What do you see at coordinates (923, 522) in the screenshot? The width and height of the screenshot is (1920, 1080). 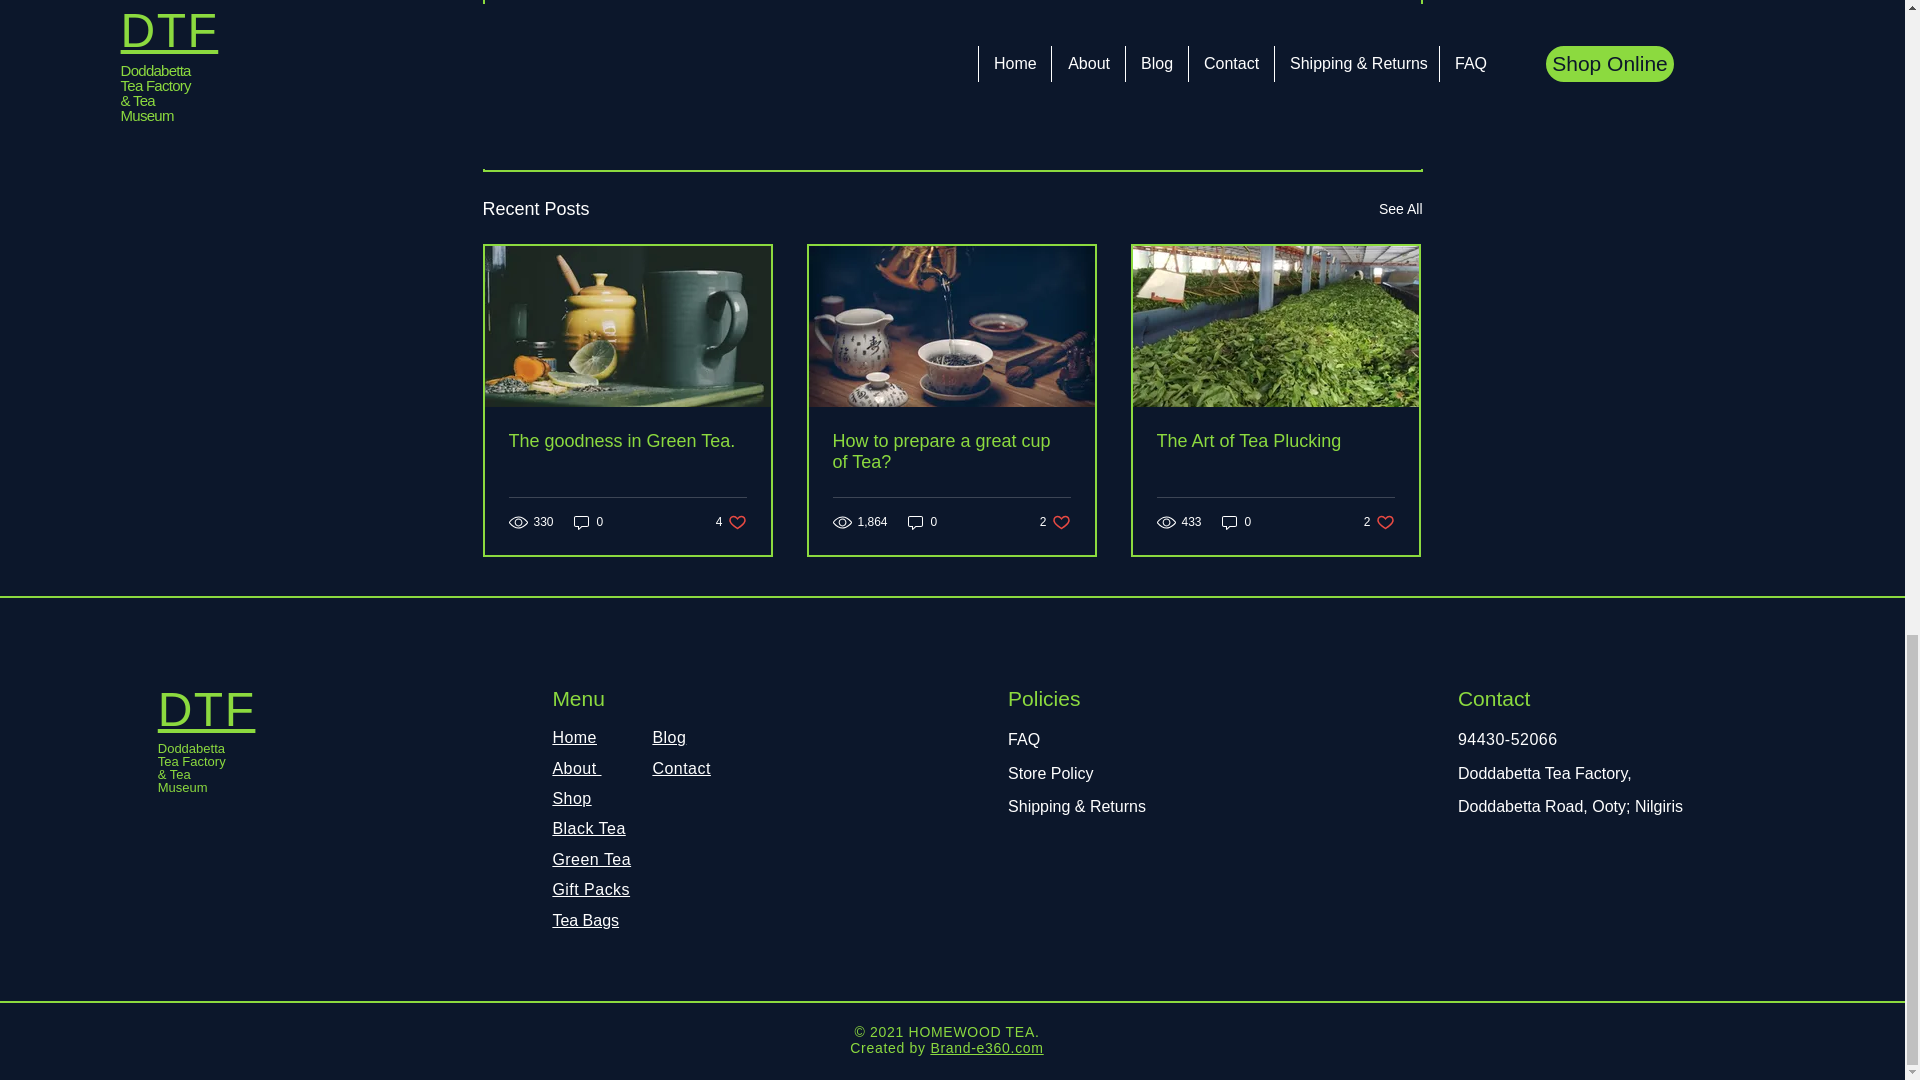 I see `Home` at bounding box center [923, 522].